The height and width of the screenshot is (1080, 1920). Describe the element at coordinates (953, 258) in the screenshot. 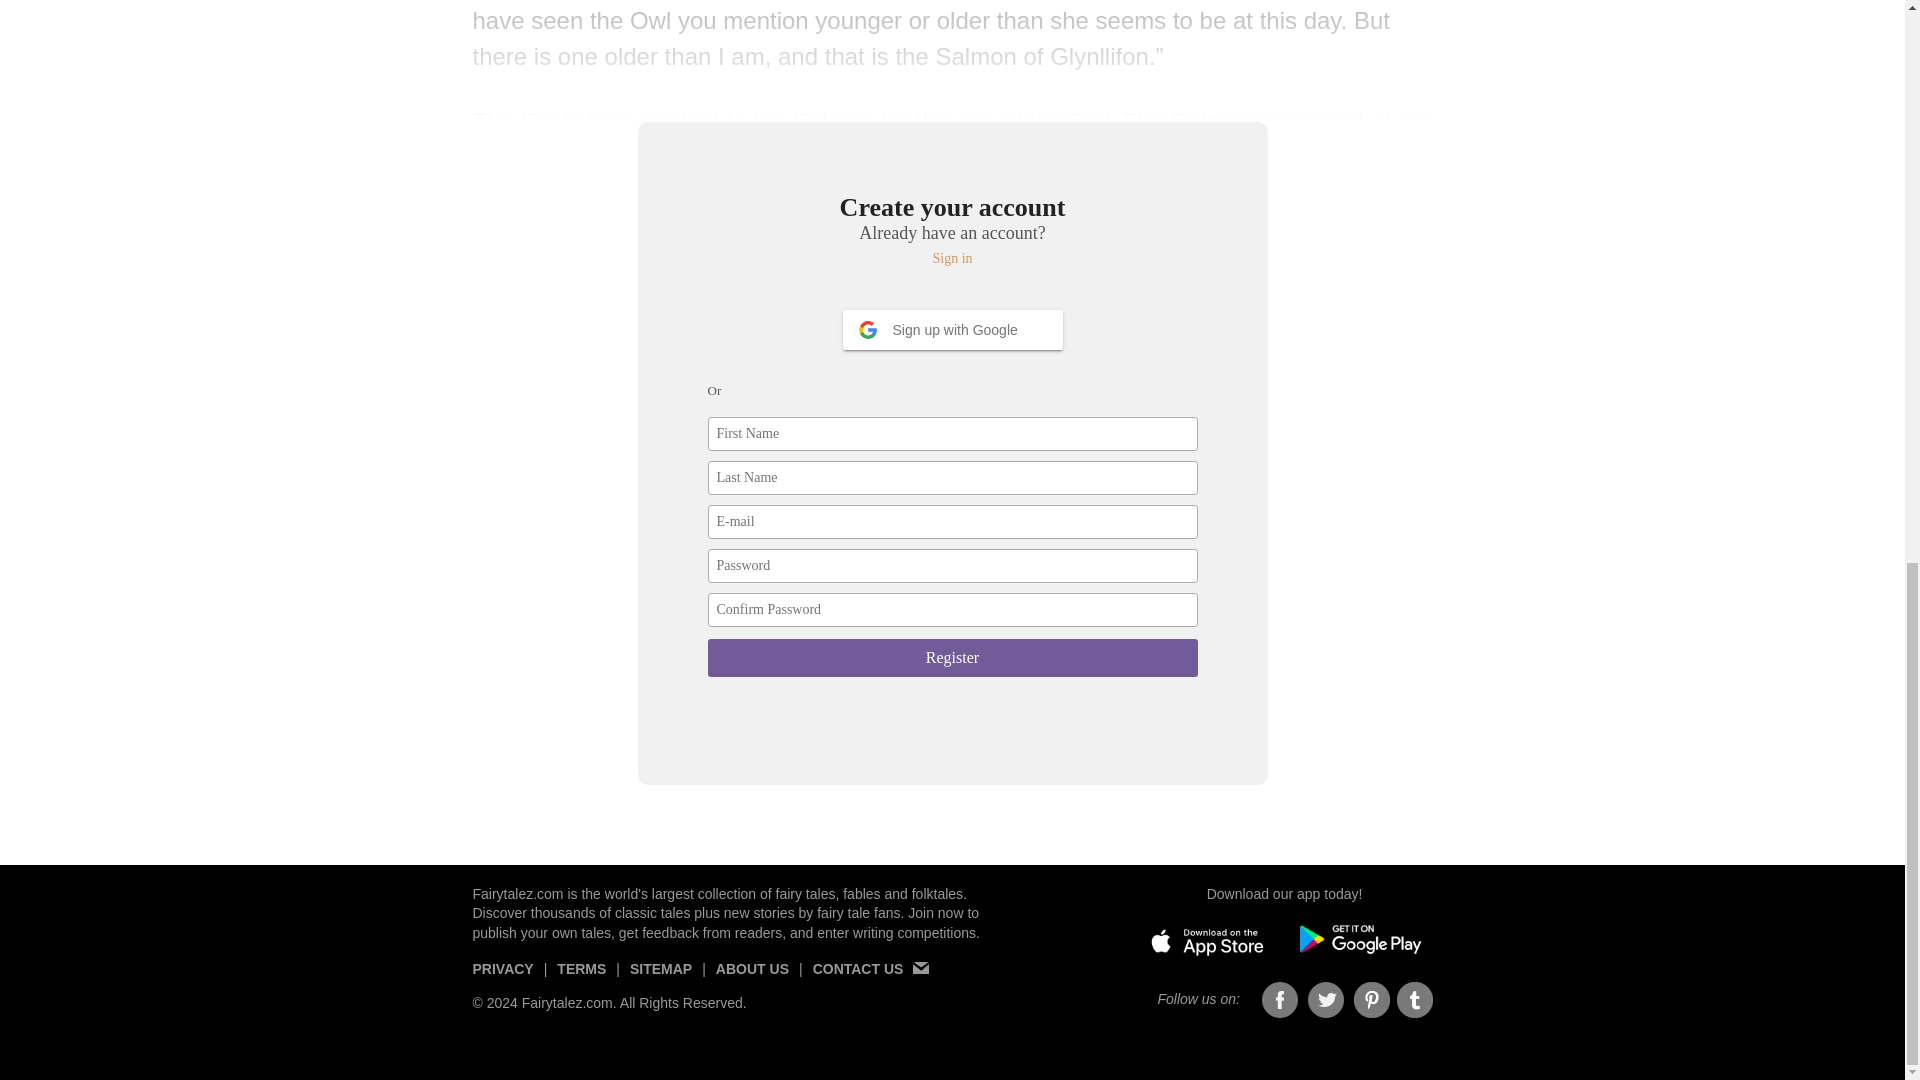

I see `Sign in` at that location.